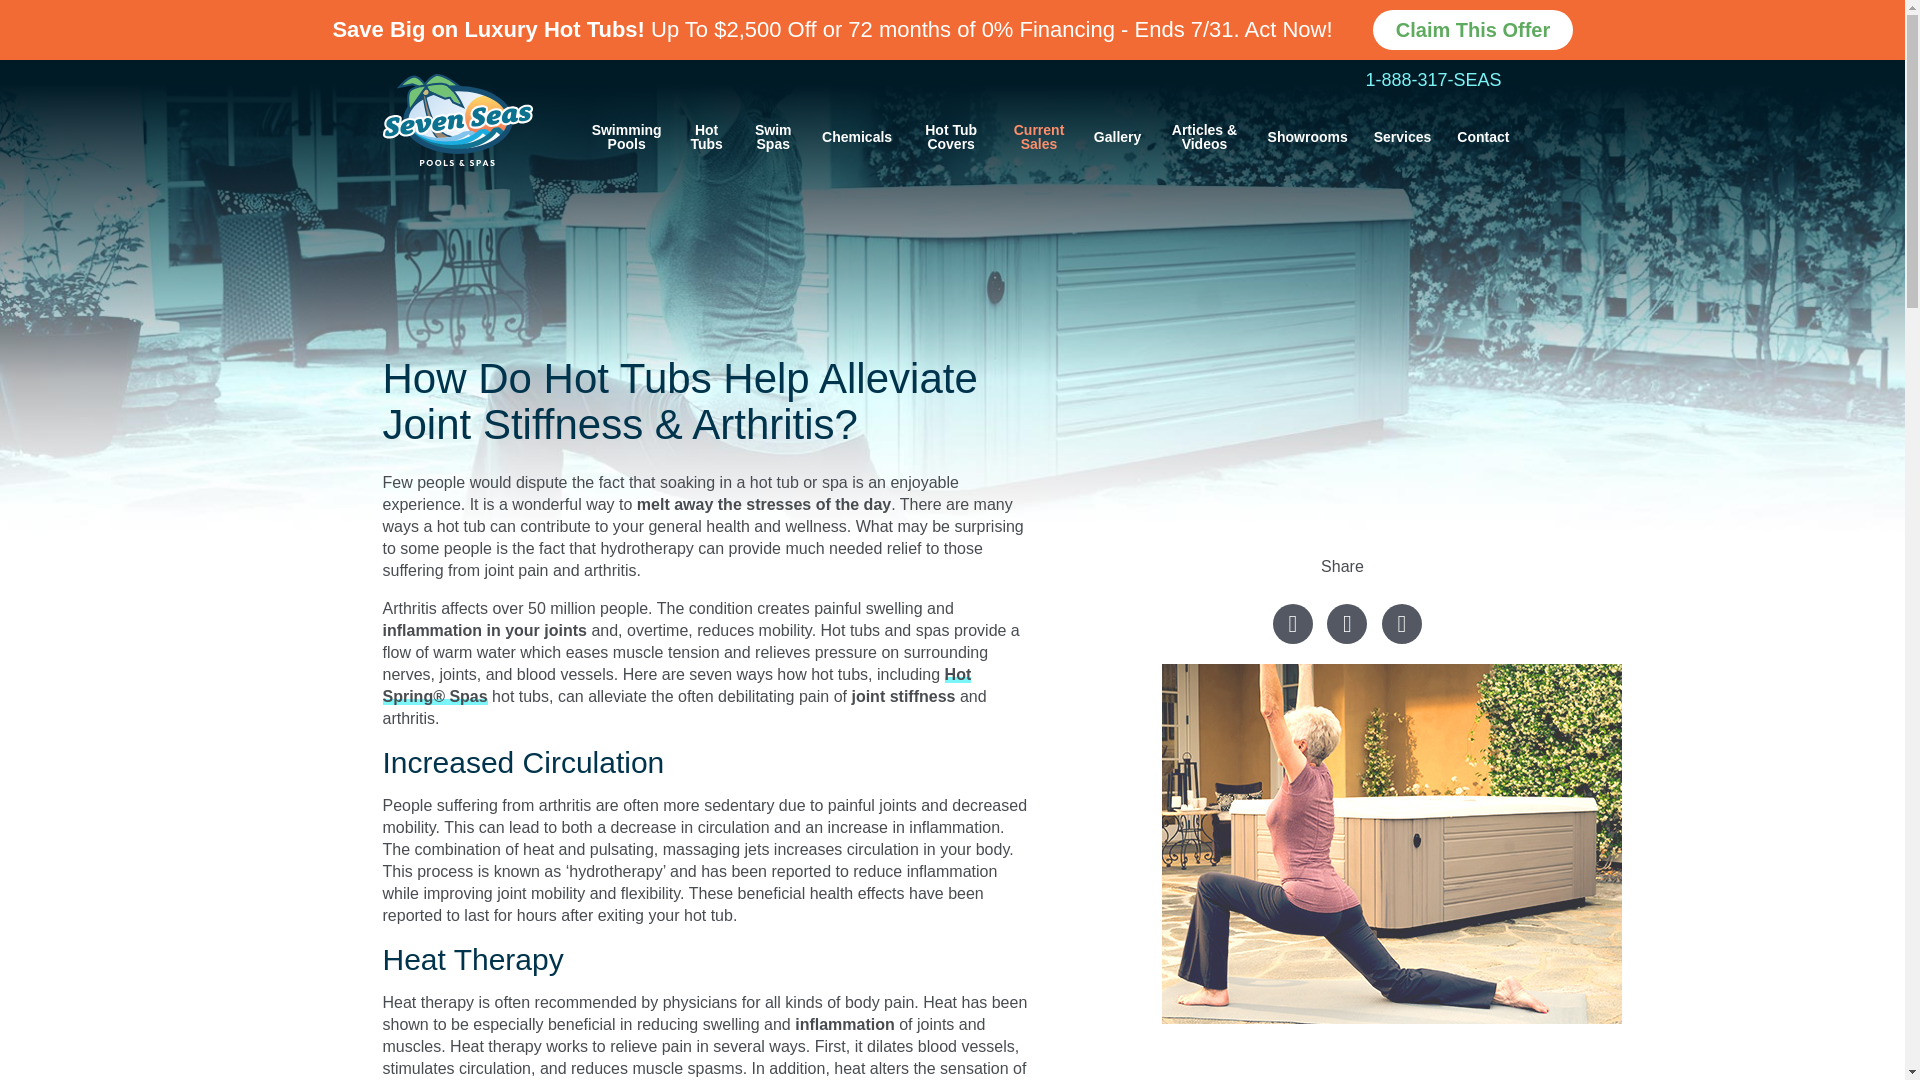 This screenshot has height=1080, width=1920. I want to click on Swim Spas, so click(772, 136).